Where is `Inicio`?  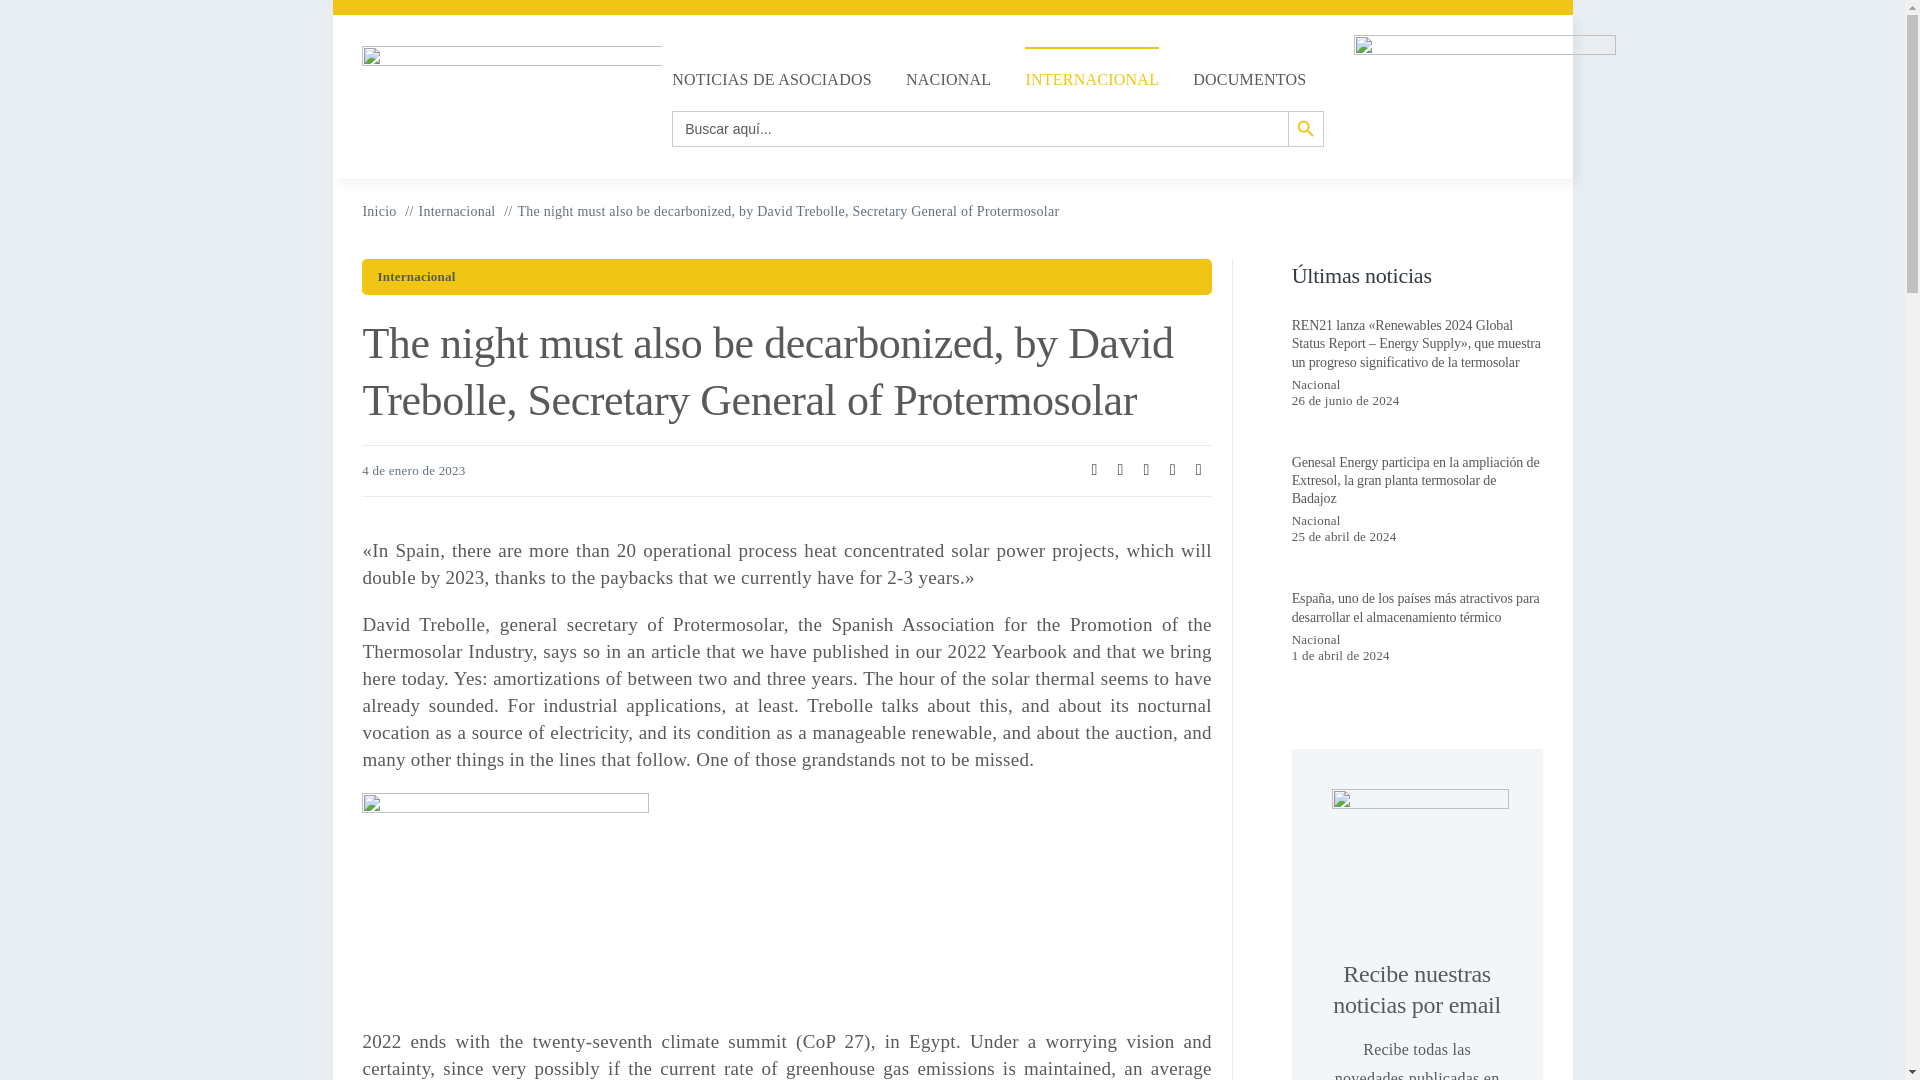
Inicio is located at coordinates (378, 212).